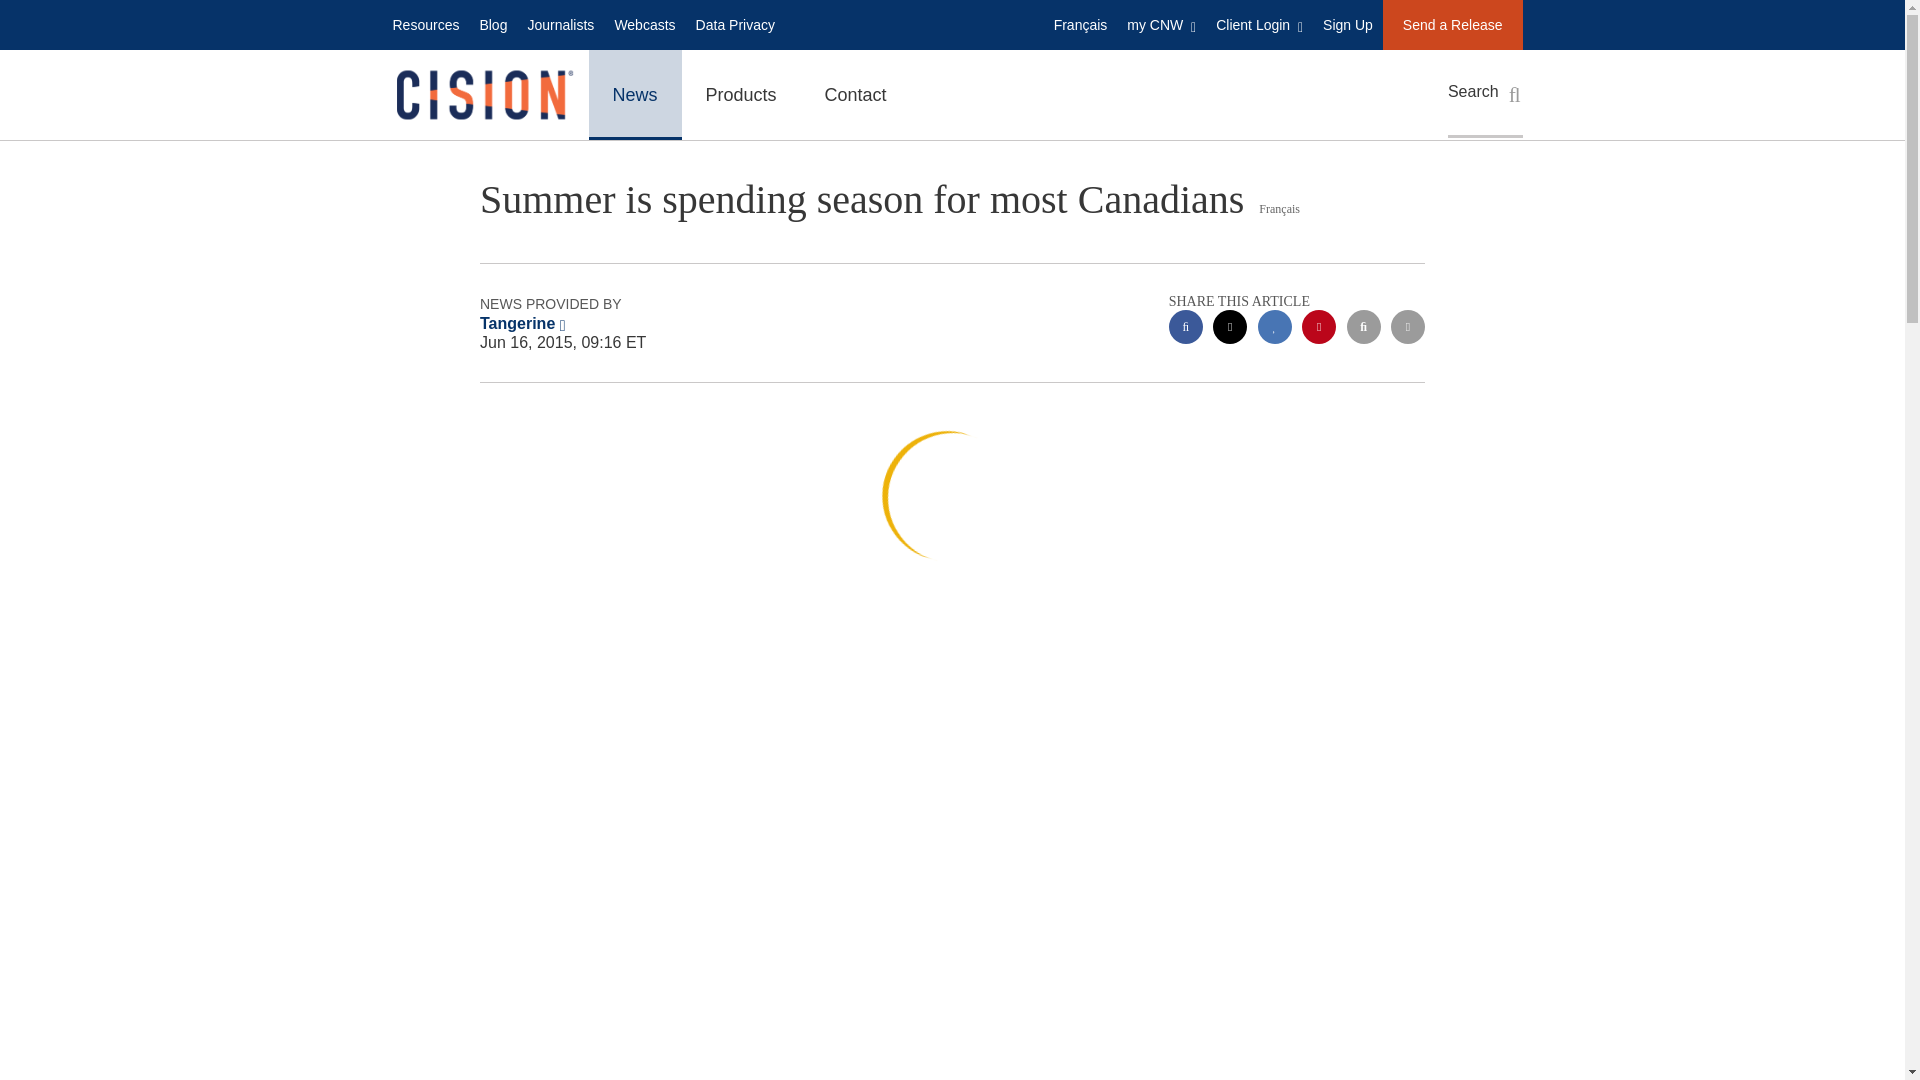  What do you see at coordinates (1452, 24) in the screenshot?
I see `Send a Release` at bounding box center [1452, 24].